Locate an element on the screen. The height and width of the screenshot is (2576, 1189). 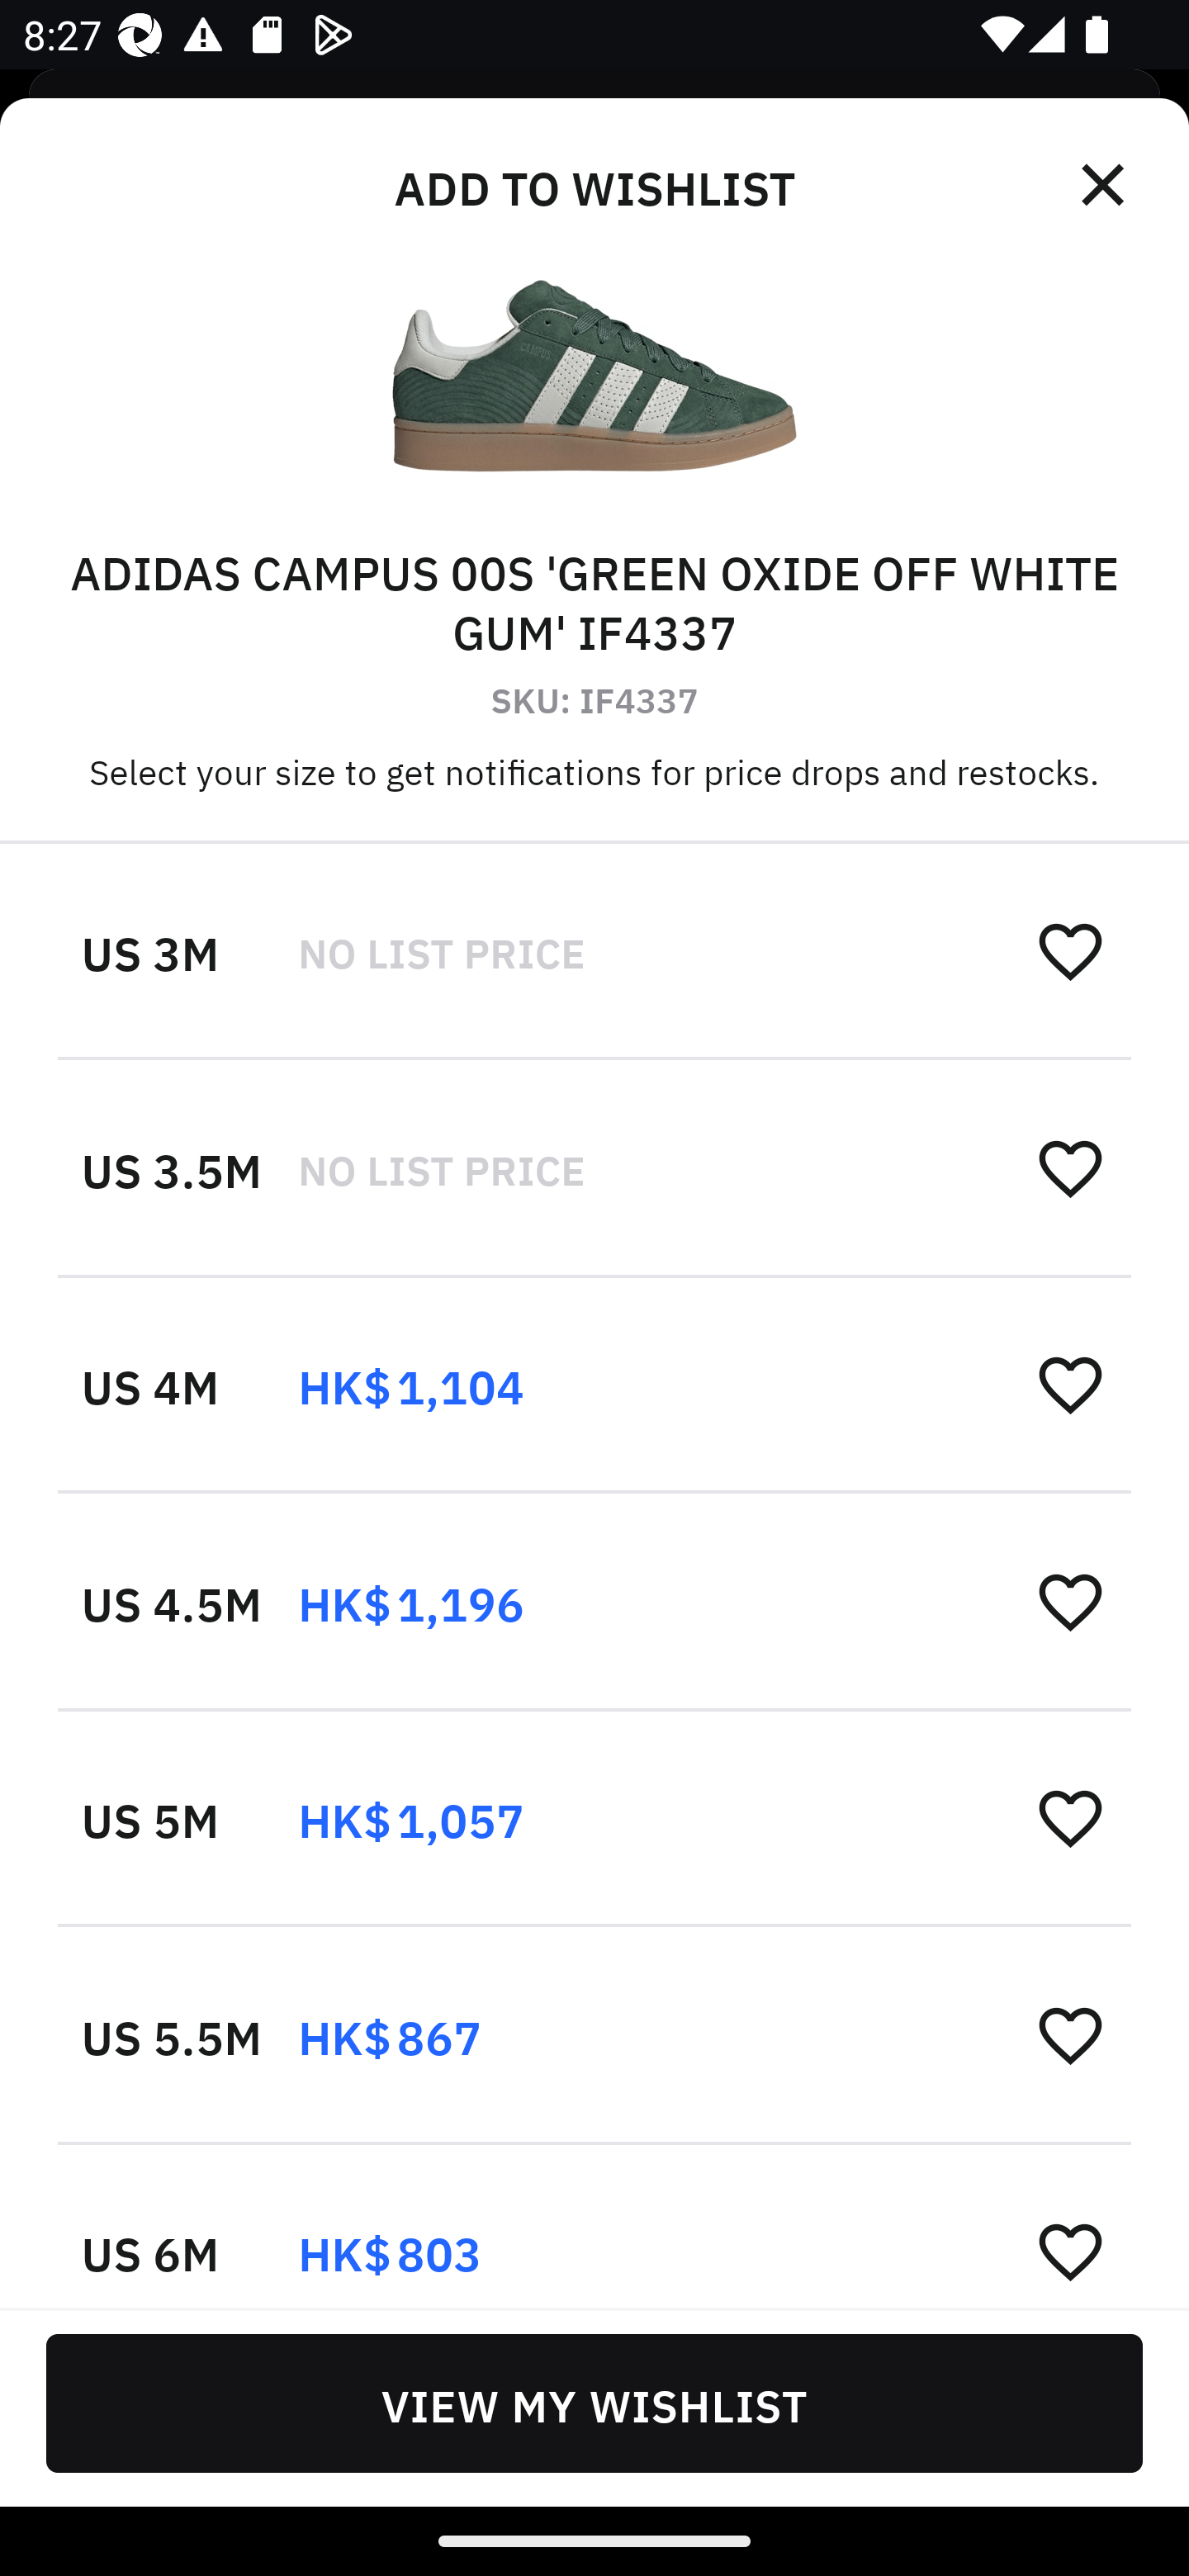
󰋕 is located at coordinates (1070, 950).